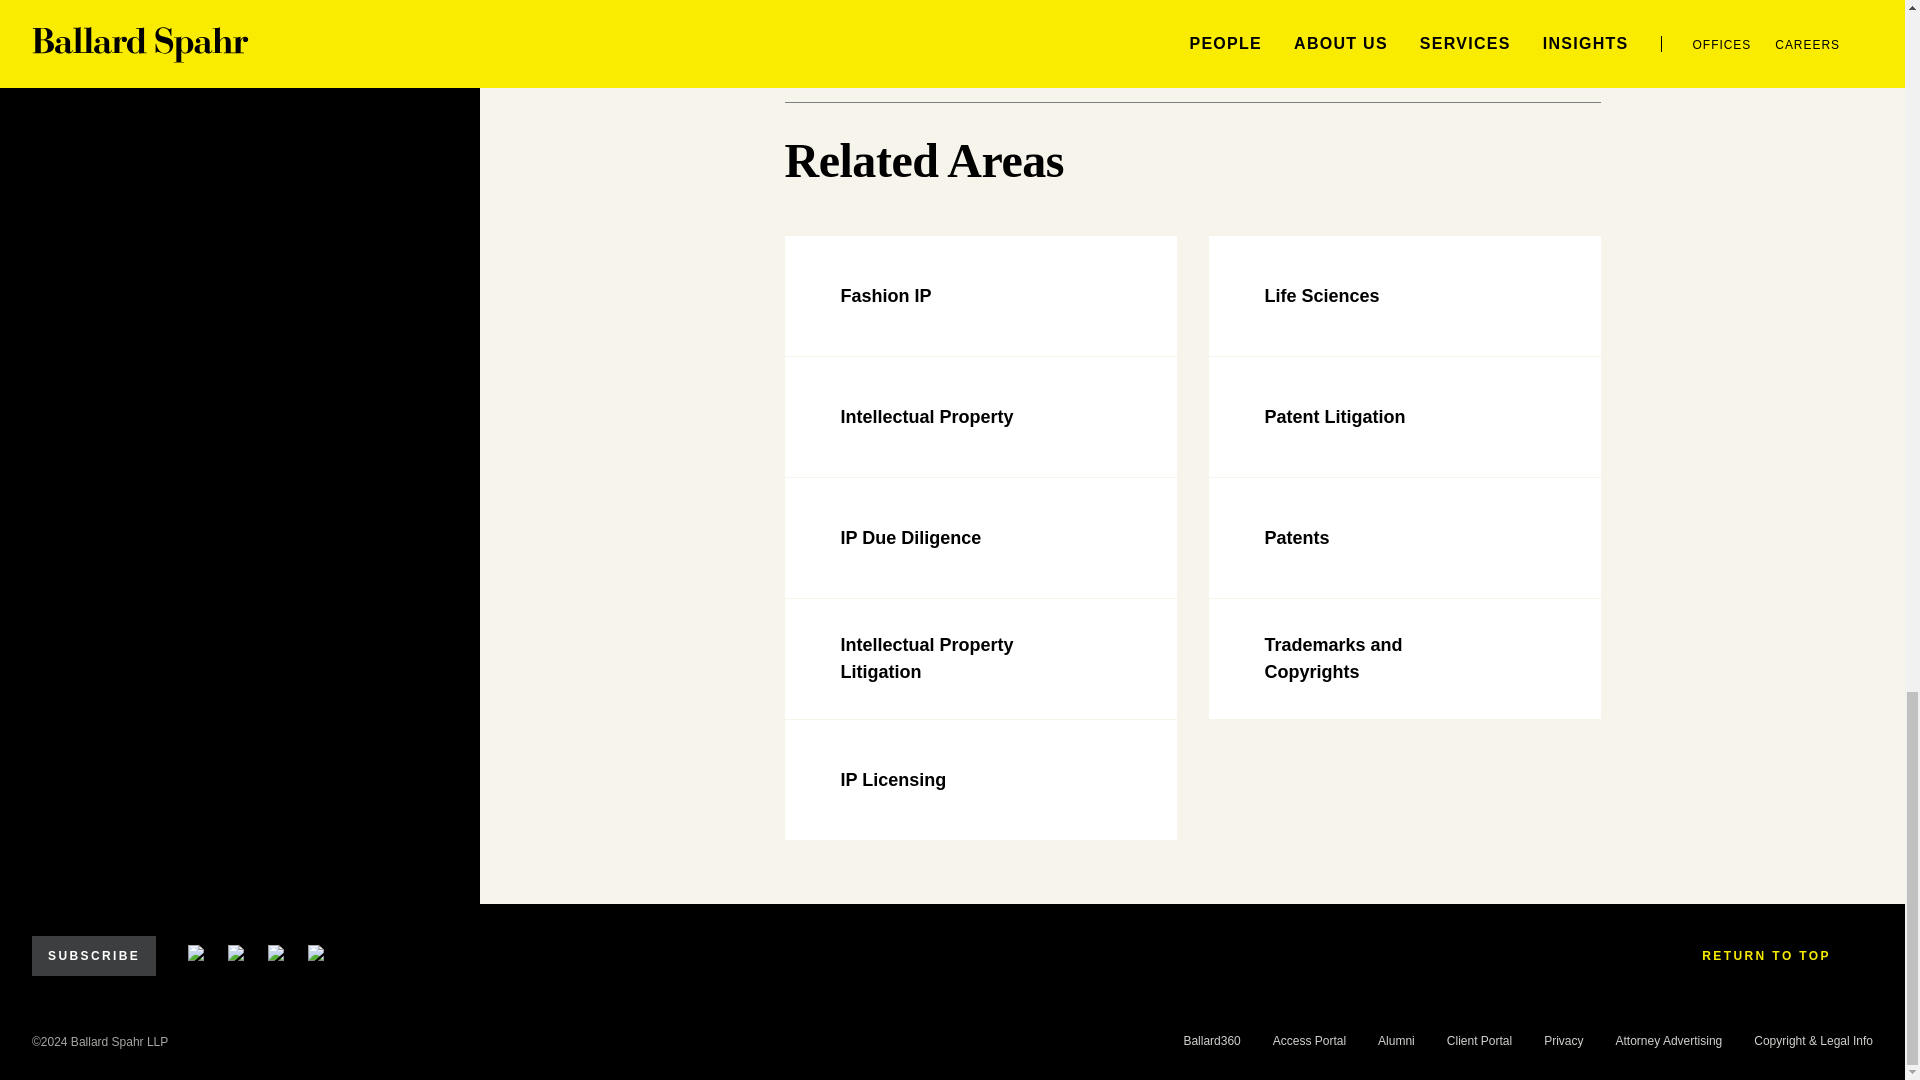 This screenshot has height=1080, width=1920. What do you see at coordinates (1779, 956) in the screenshot?
I see `RETURN TO TOP` at bounding box center [1779, 956].